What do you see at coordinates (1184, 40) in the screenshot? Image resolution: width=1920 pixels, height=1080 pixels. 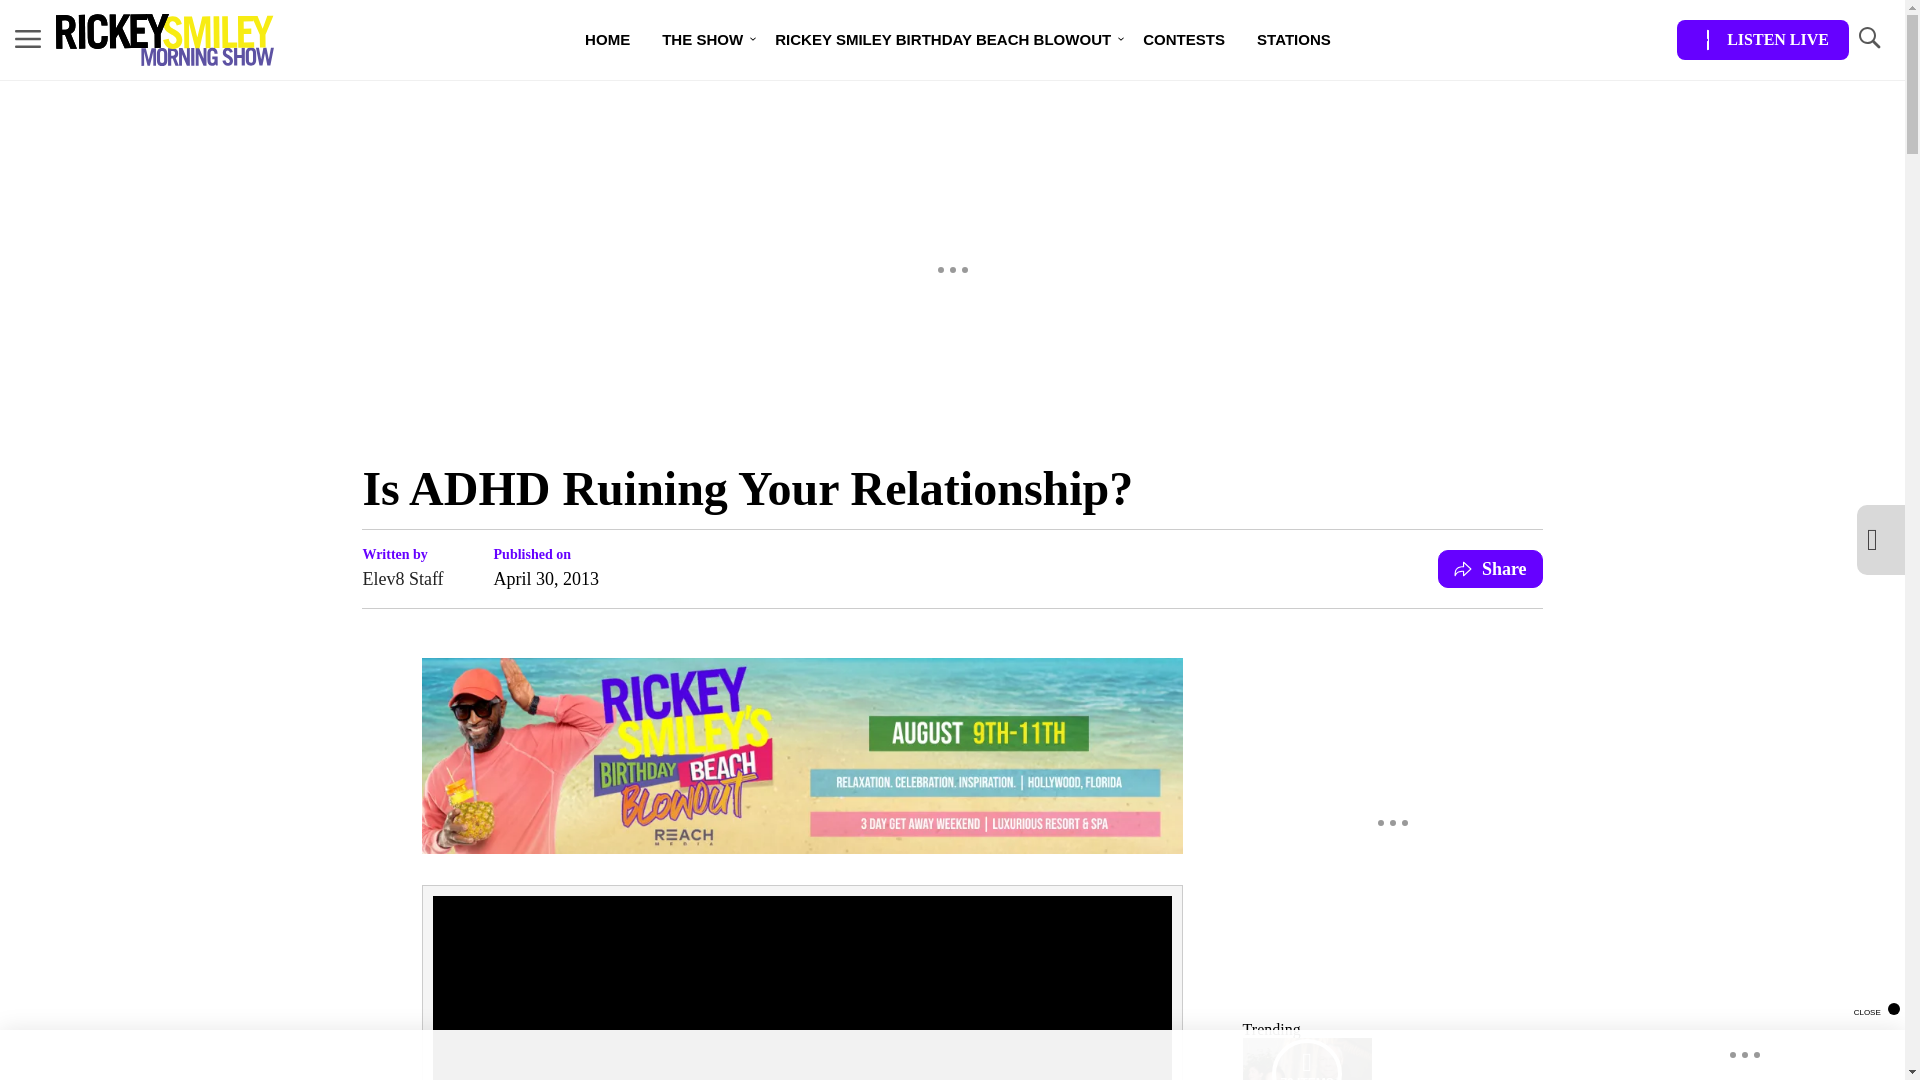 I see `CONTESTS` at bounding box center [1184, 40].